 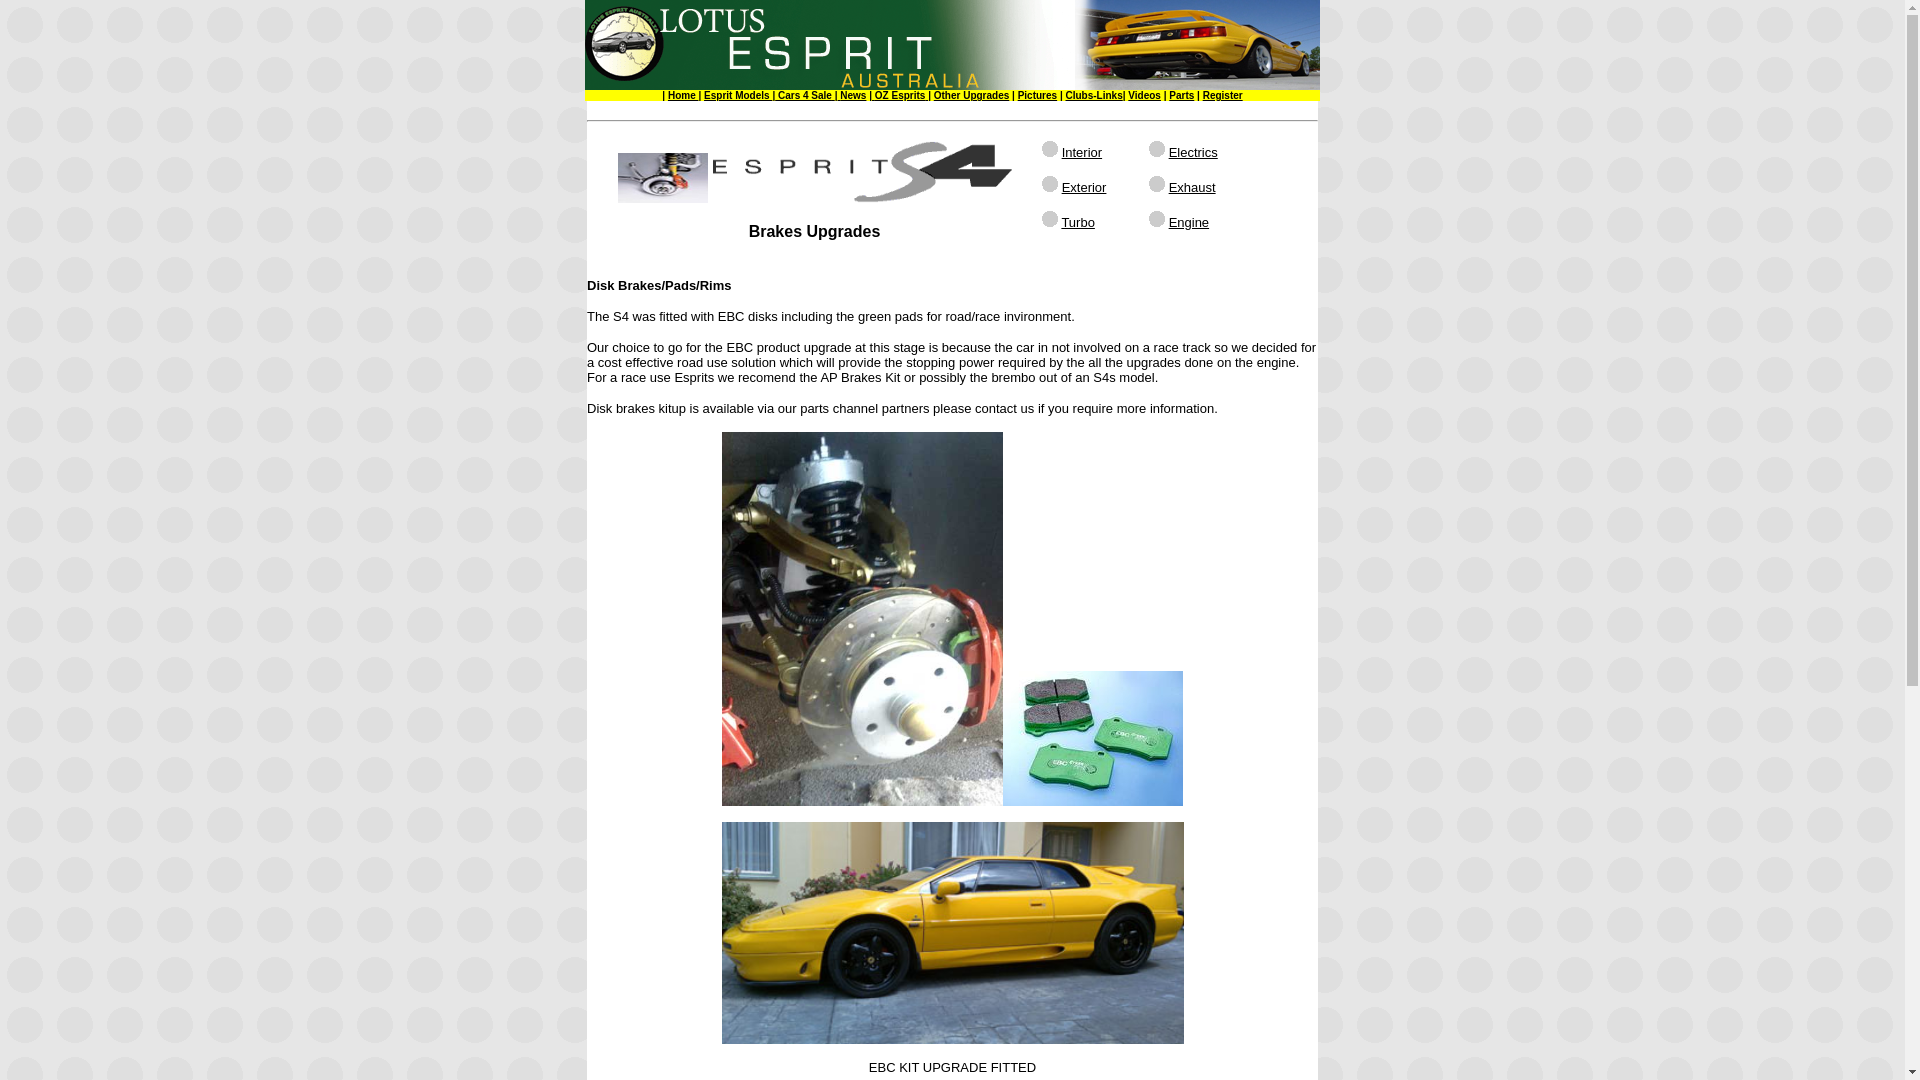 What do you see at coordinates (852, 96) in the screenshot?
I see `News` at bounding box center [852, 96].